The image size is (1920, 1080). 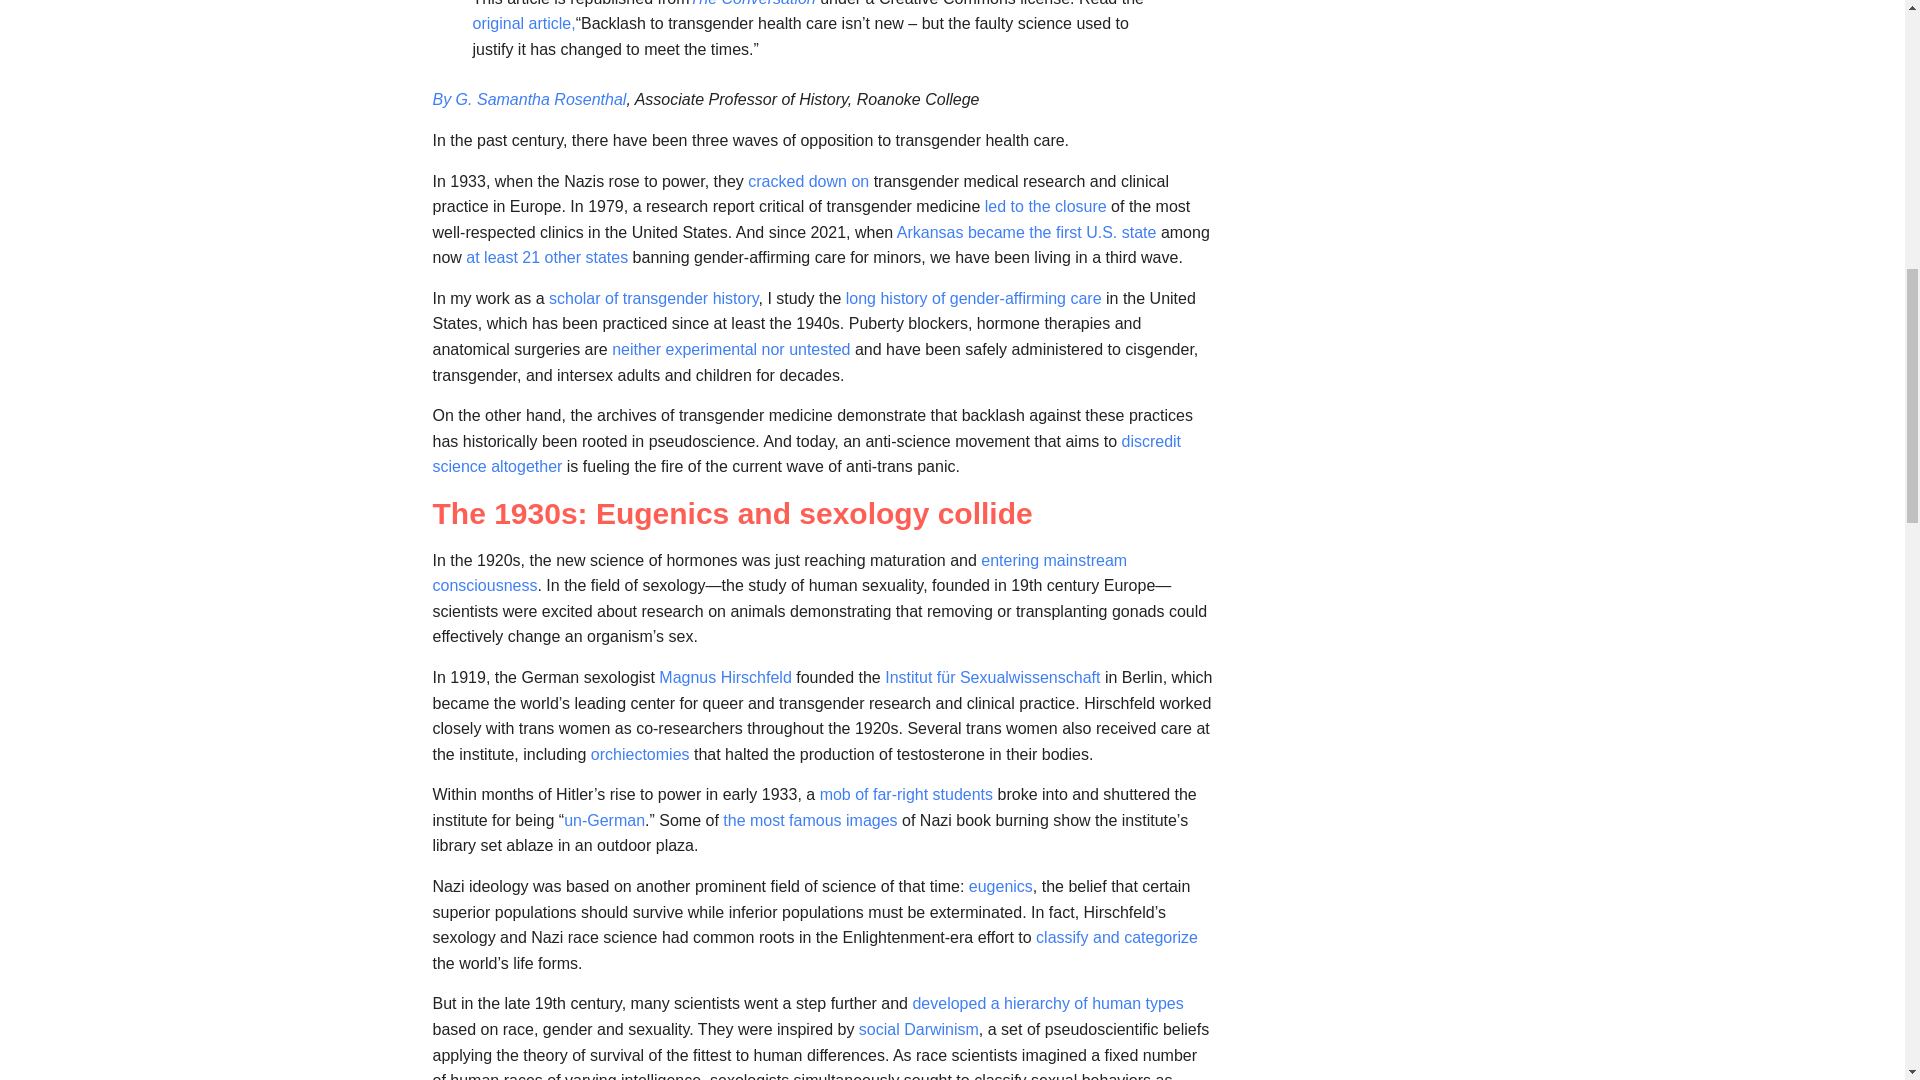 I want to click on original article,, so click(x=523, y=24).